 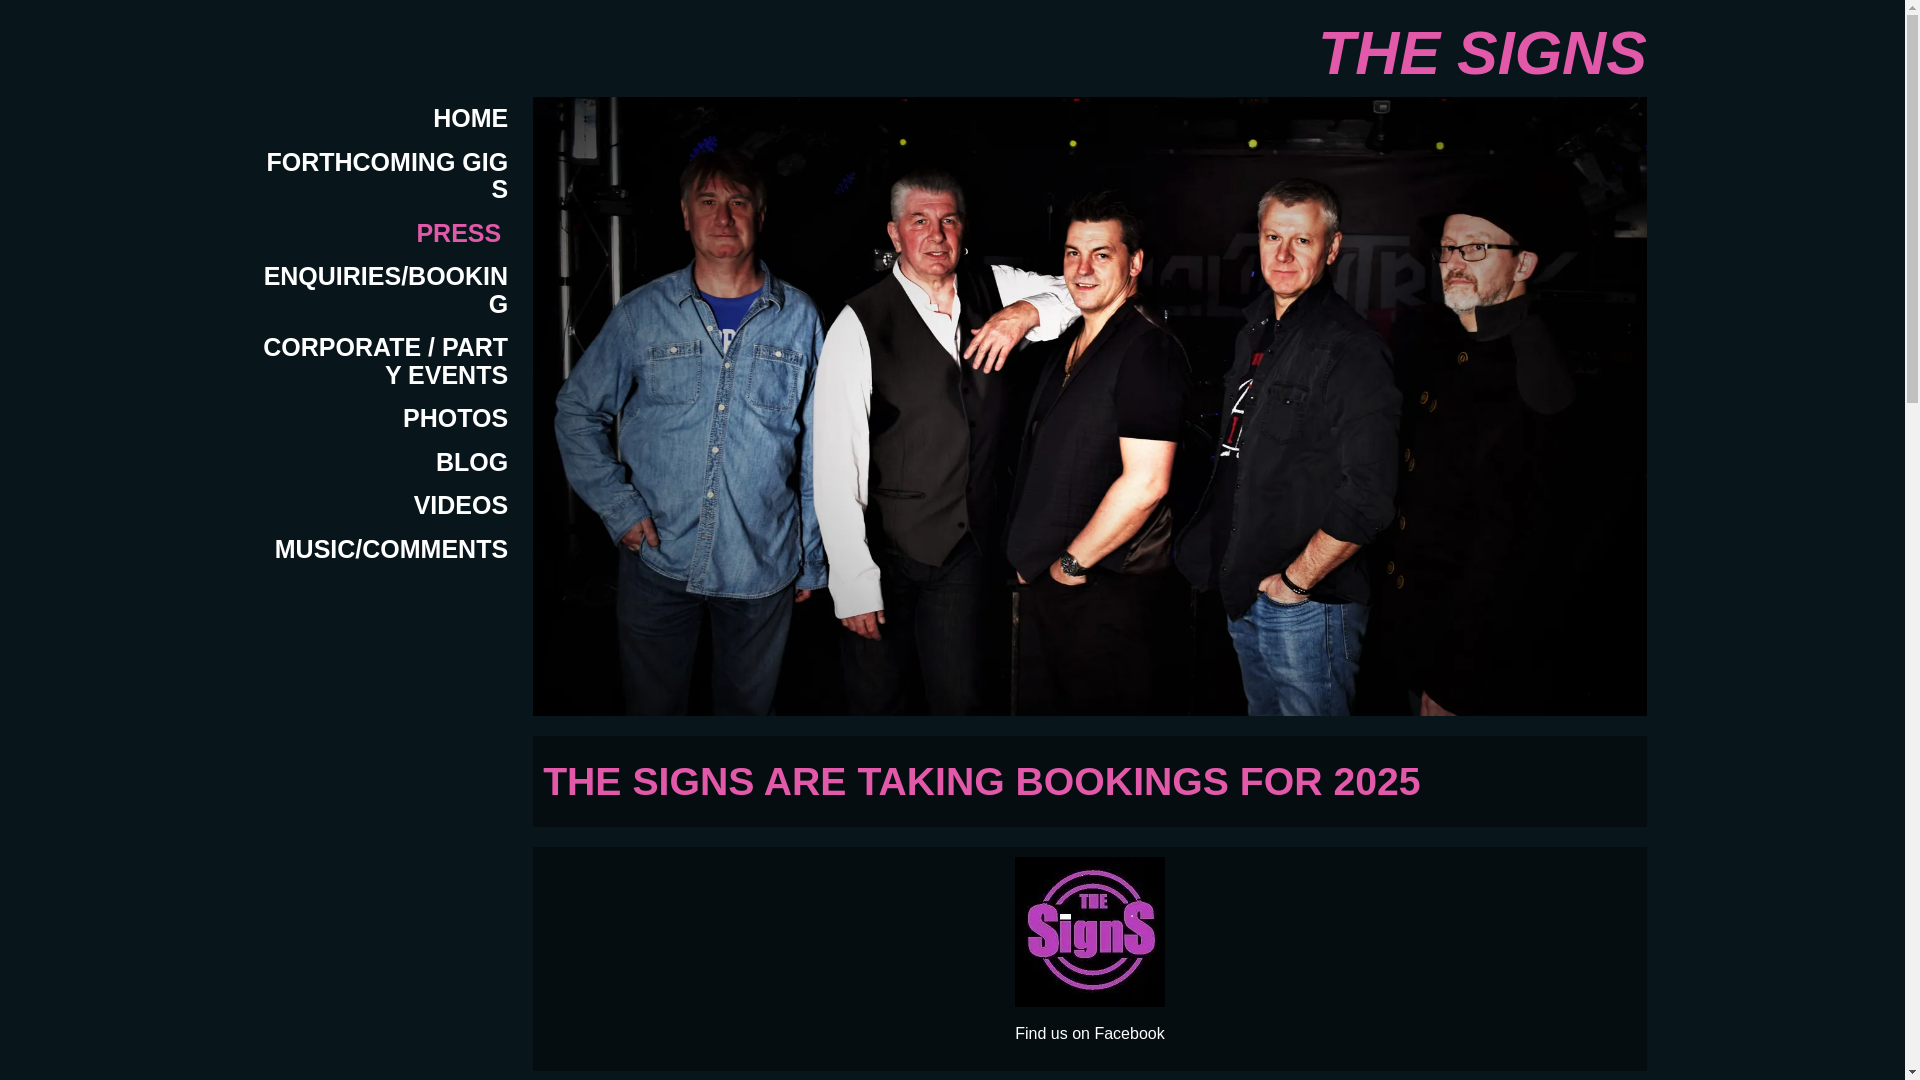 What do you see at coordinates (386, 233) in the screenshot?
I see `PRESS ` at bounding box center [386, 233].